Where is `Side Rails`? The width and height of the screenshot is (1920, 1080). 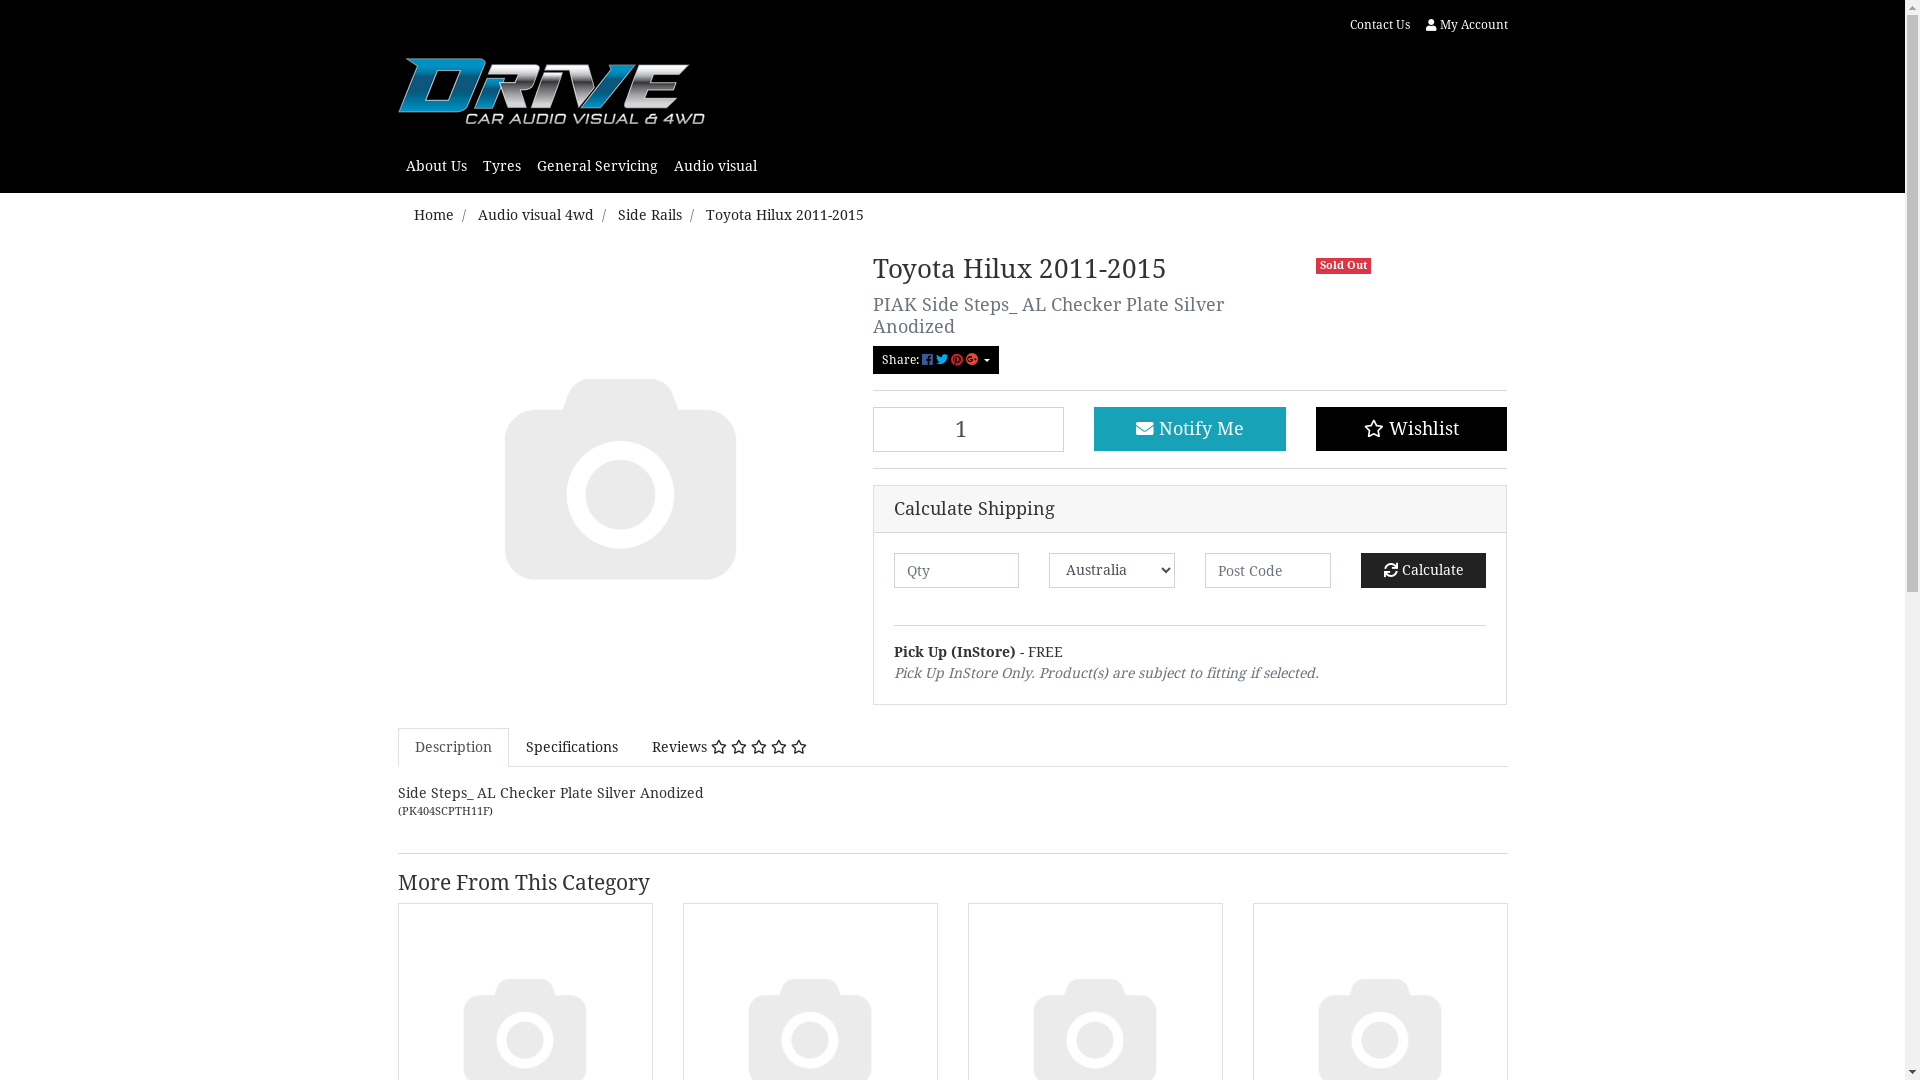
Side Rails is located at coordinates (650, 215).